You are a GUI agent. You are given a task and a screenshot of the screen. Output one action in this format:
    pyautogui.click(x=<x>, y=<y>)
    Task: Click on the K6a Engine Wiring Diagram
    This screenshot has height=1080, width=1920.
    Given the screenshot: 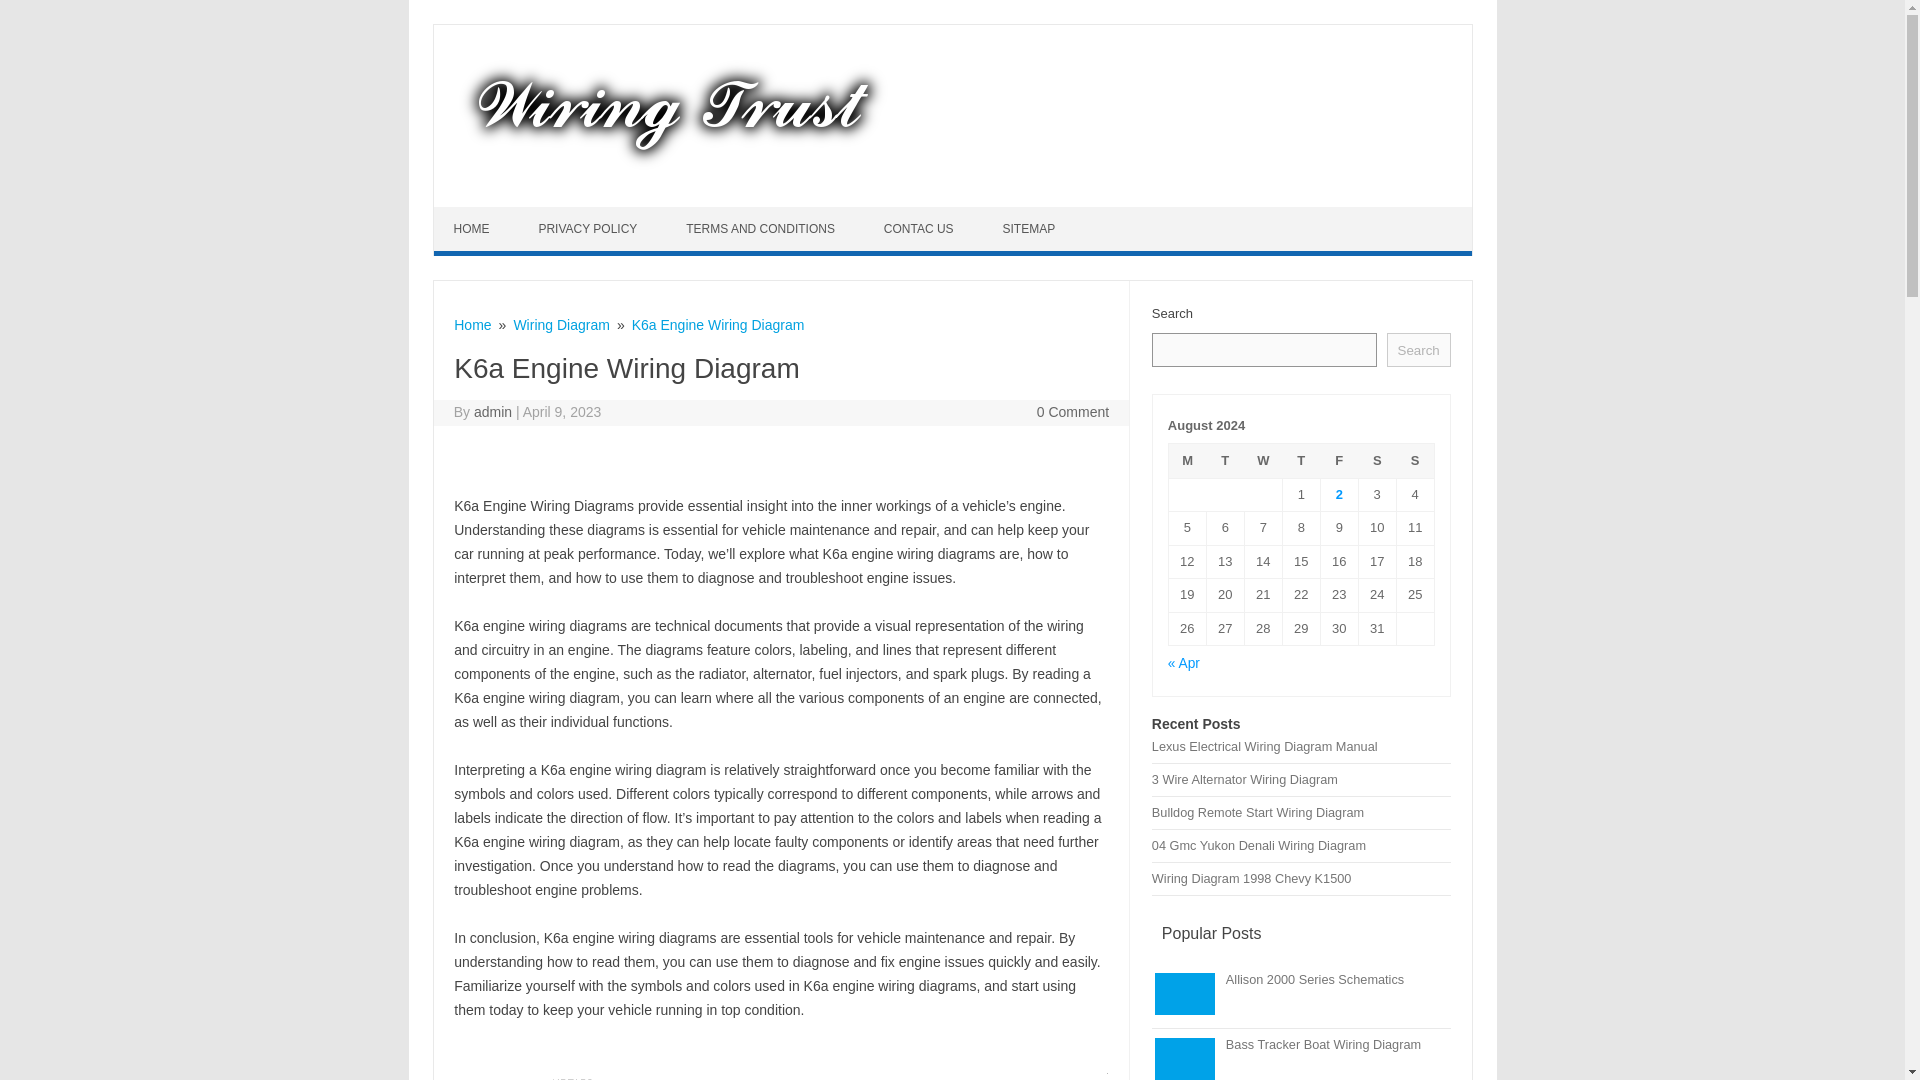 What is the action you would take?
    pyautogui.click(x=718, y=324)
    